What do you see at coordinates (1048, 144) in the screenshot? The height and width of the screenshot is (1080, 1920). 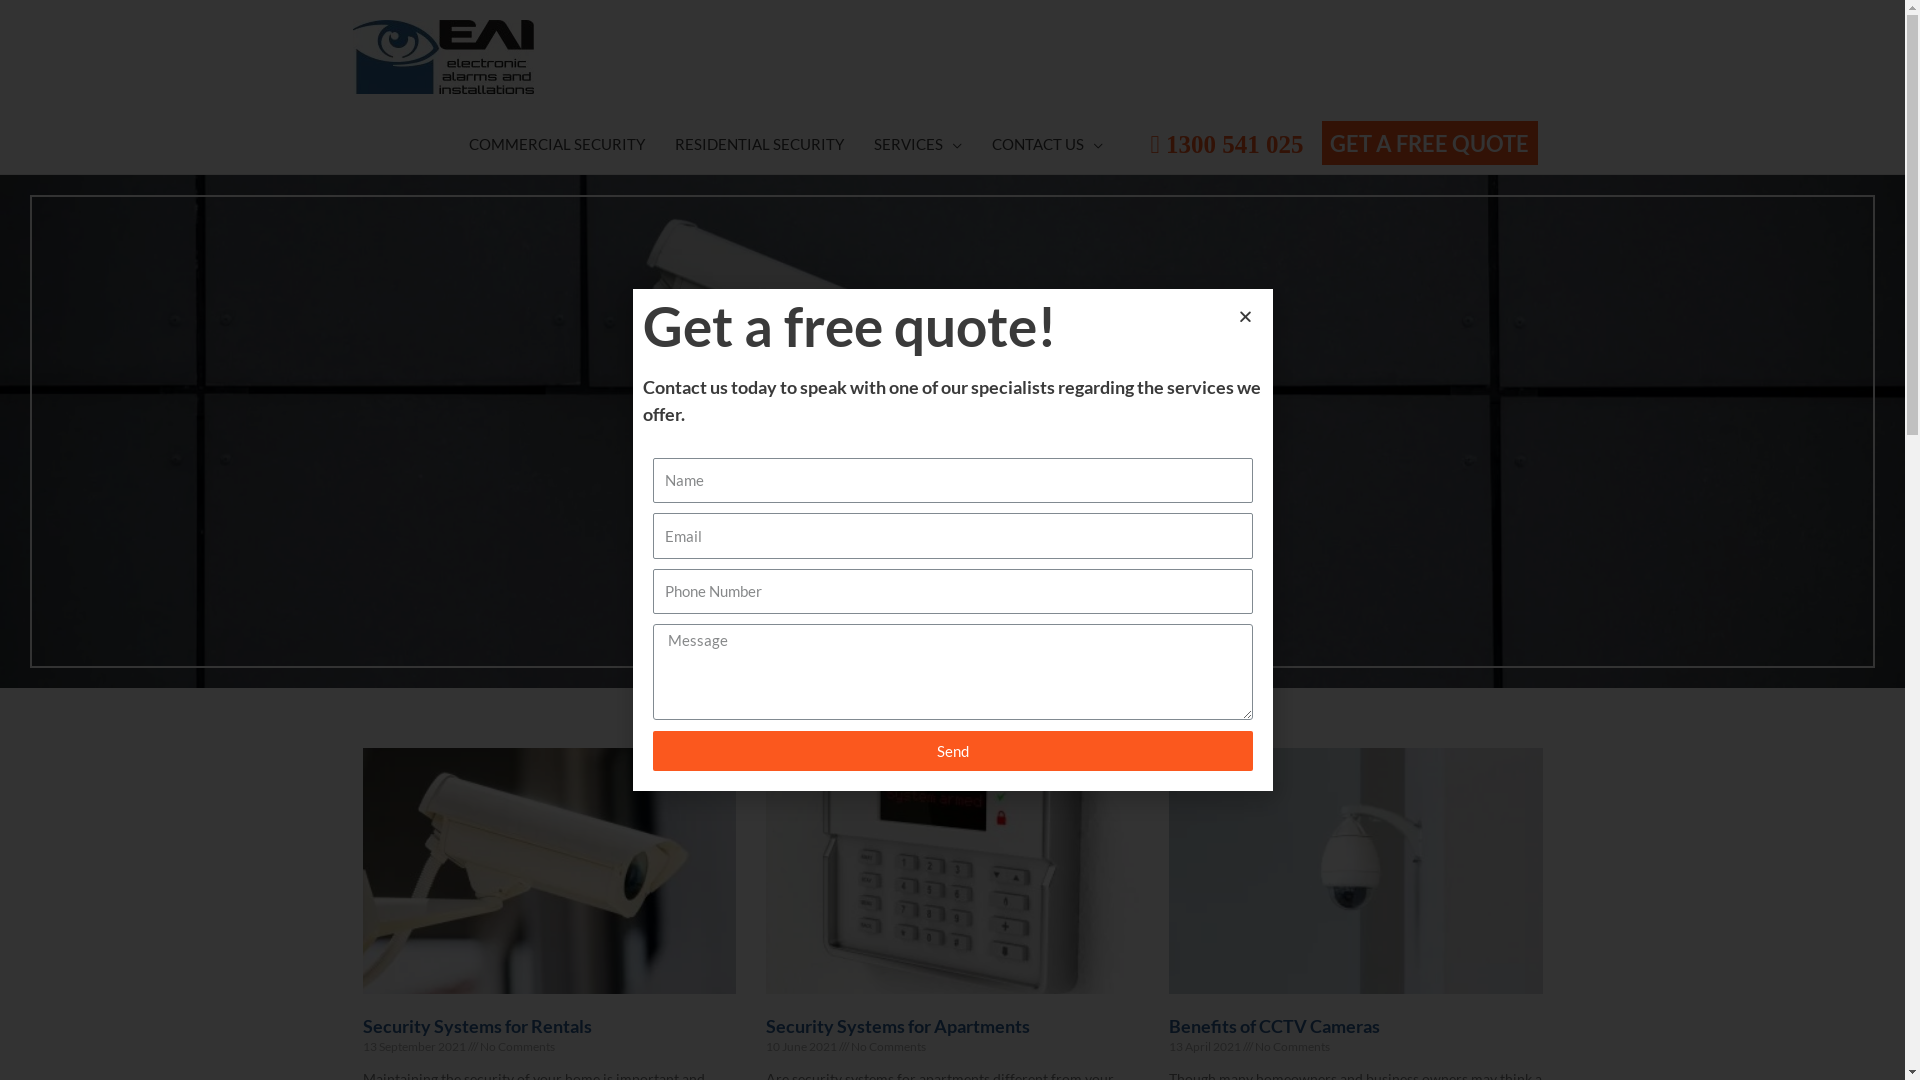 I see `CONTACT US` at bounding box center [1048, 144].